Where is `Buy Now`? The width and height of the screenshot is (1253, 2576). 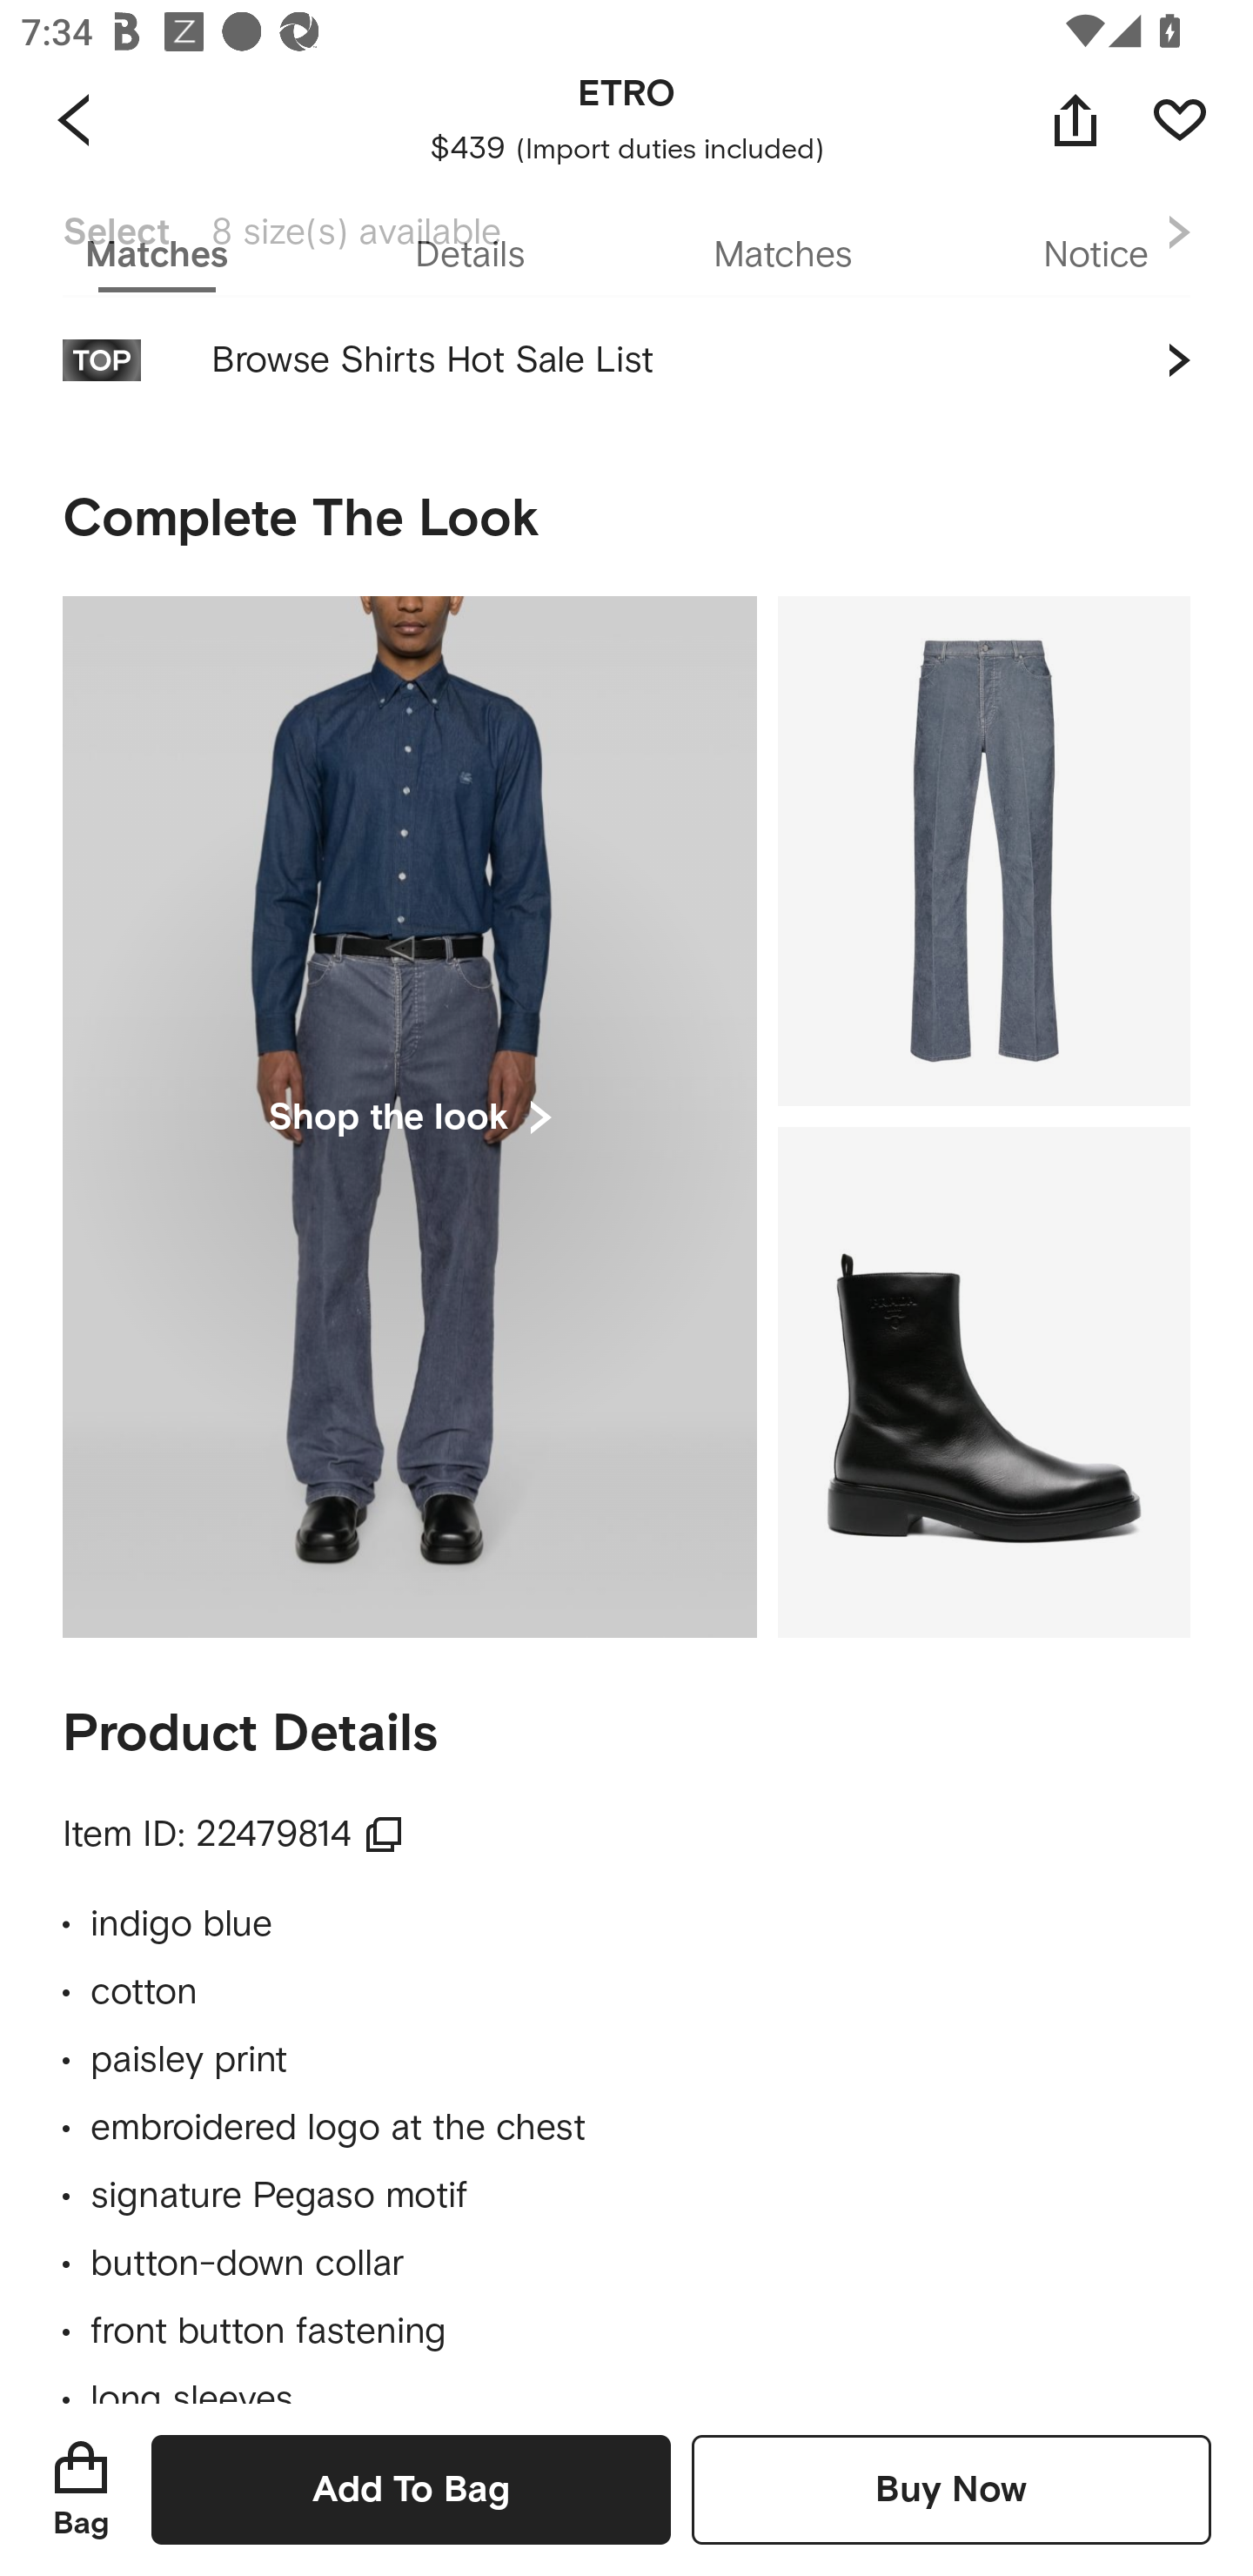
Buy Now is located at coordinates (951, 2489).